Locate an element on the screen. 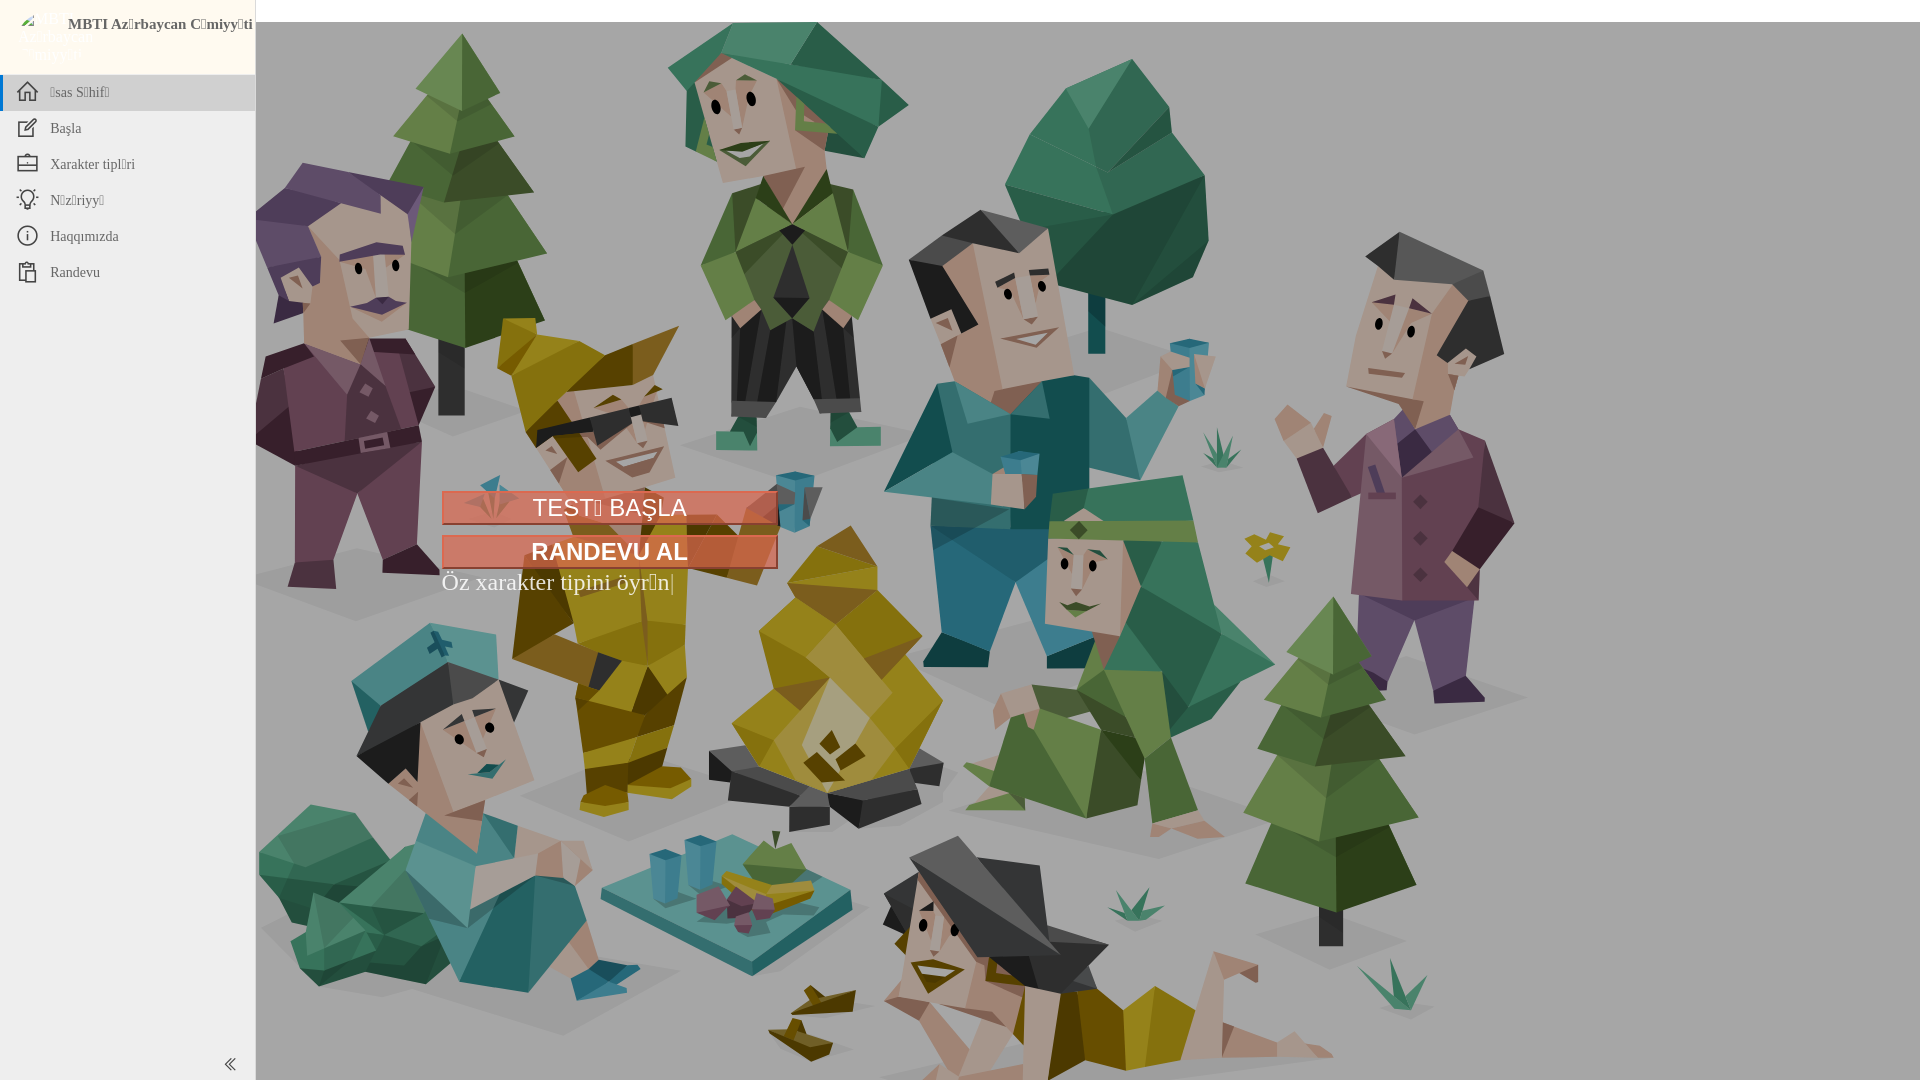 Image resolution: width=1920 pixels, height=1080 pixels. RANDEVU AL is located at coordinates (610, 554).